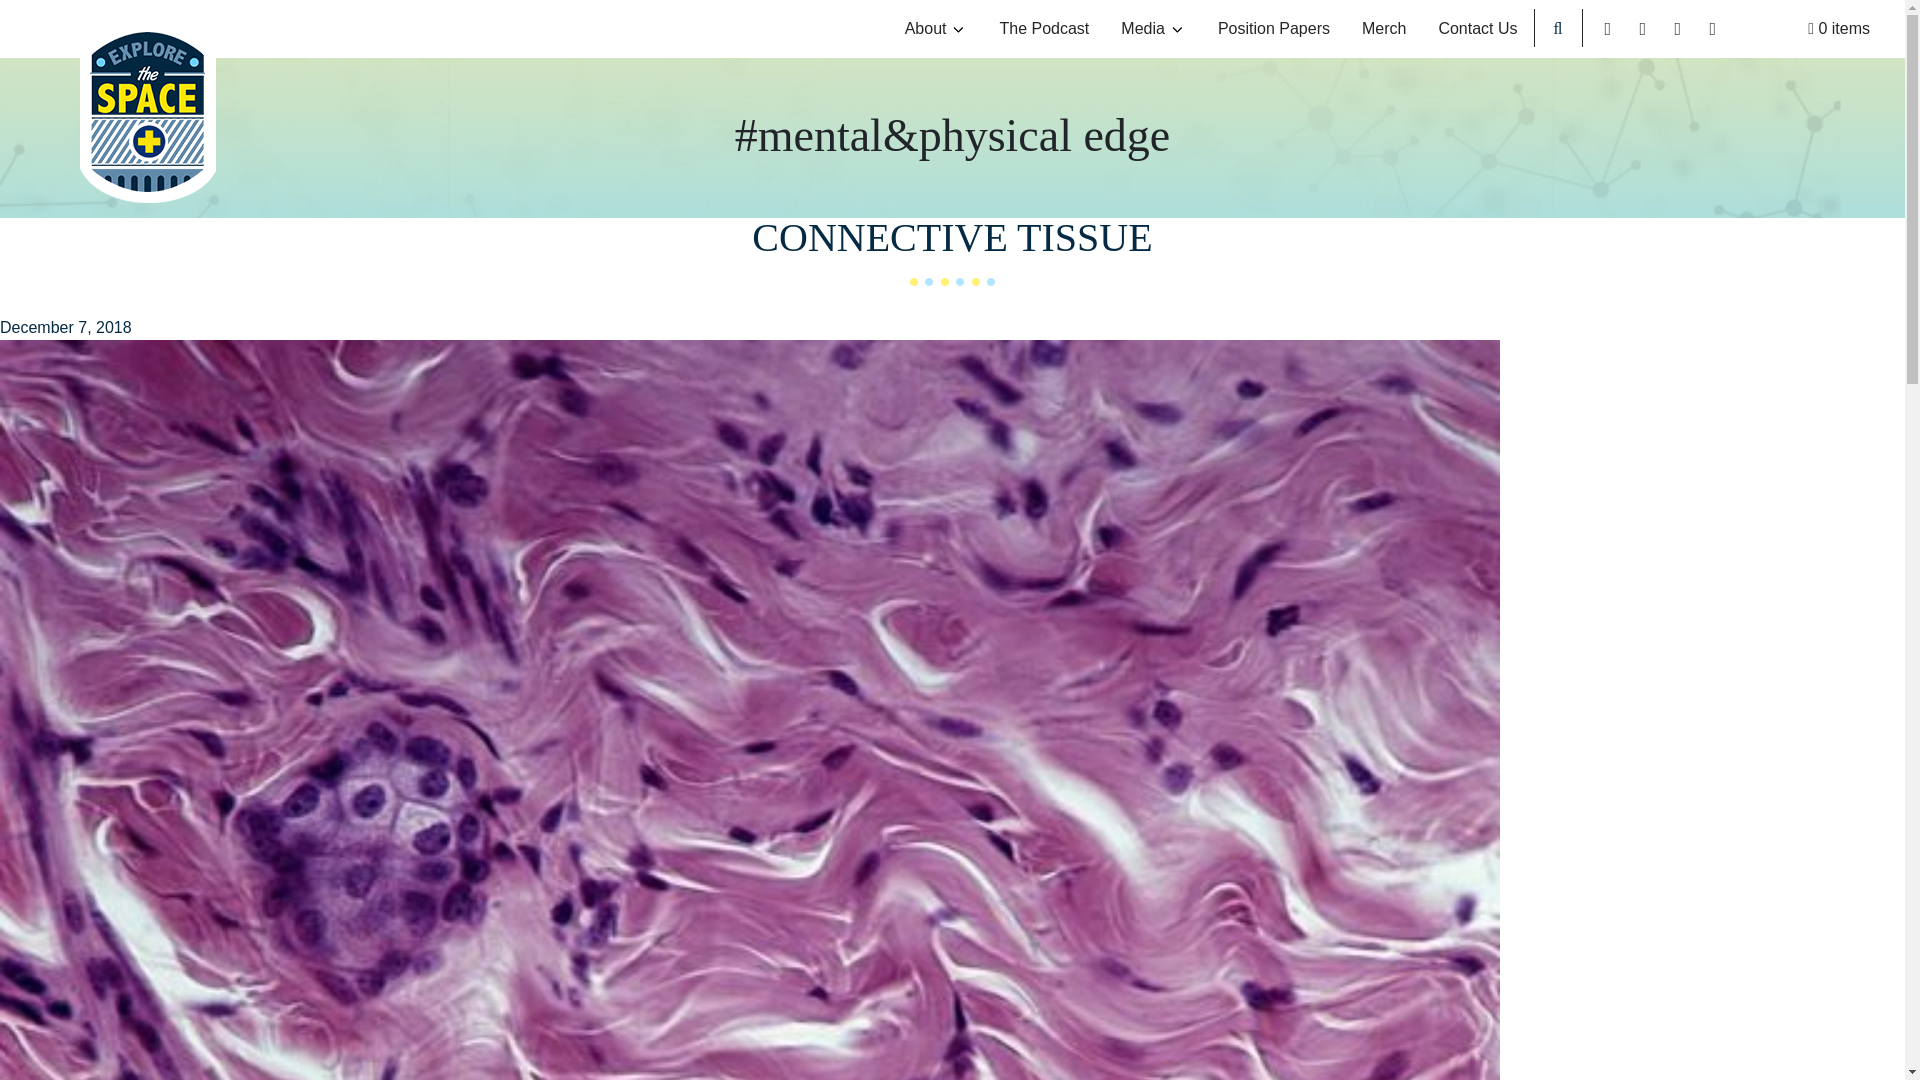  I want to click on December 7, 2018, so click(66, 326).